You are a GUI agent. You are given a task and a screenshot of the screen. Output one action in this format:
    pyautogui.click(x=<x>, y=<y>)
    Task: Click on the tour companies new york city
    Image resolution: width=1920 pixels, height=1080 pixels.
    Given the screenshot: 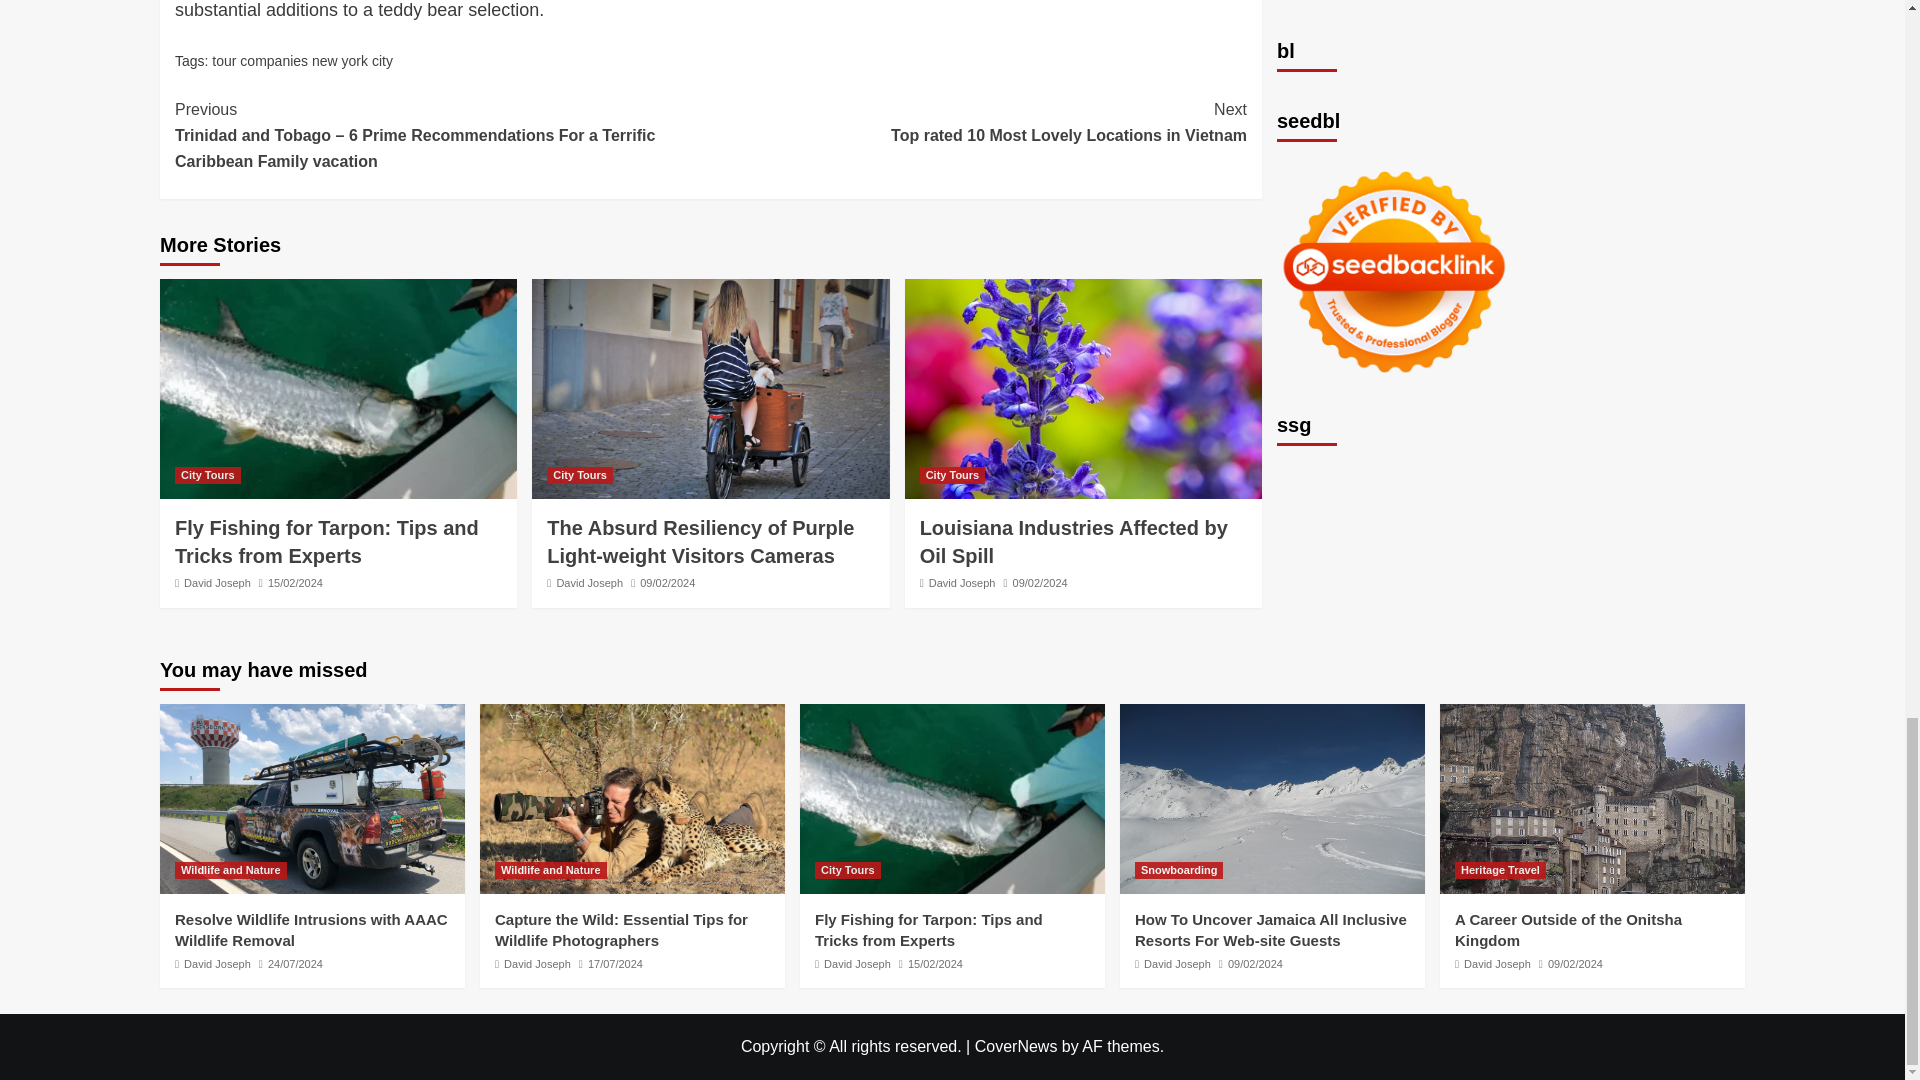 What is the action you would take?
    pyautogui.click(x=302, y=60)
    